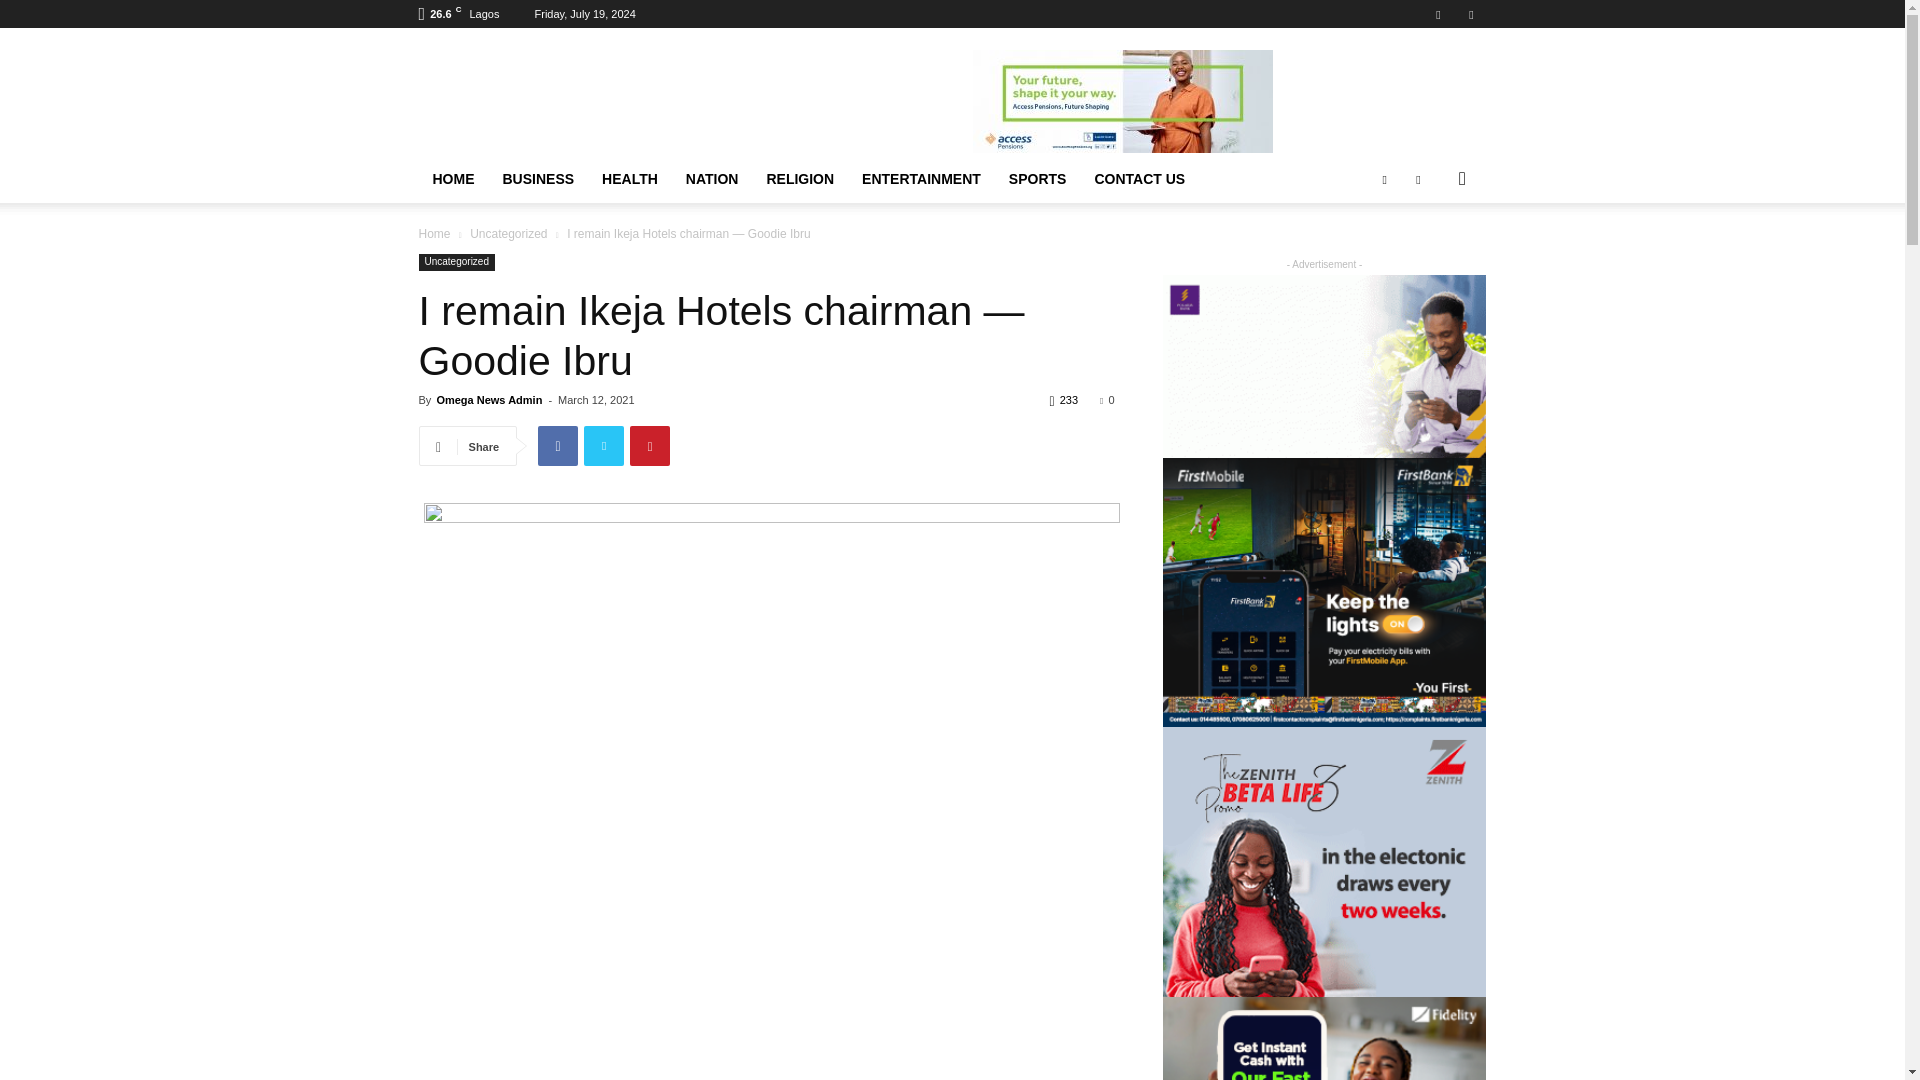 This screenshot has height=1080, width=1920. I want to click on CONTACT US, so click(1138, 179).